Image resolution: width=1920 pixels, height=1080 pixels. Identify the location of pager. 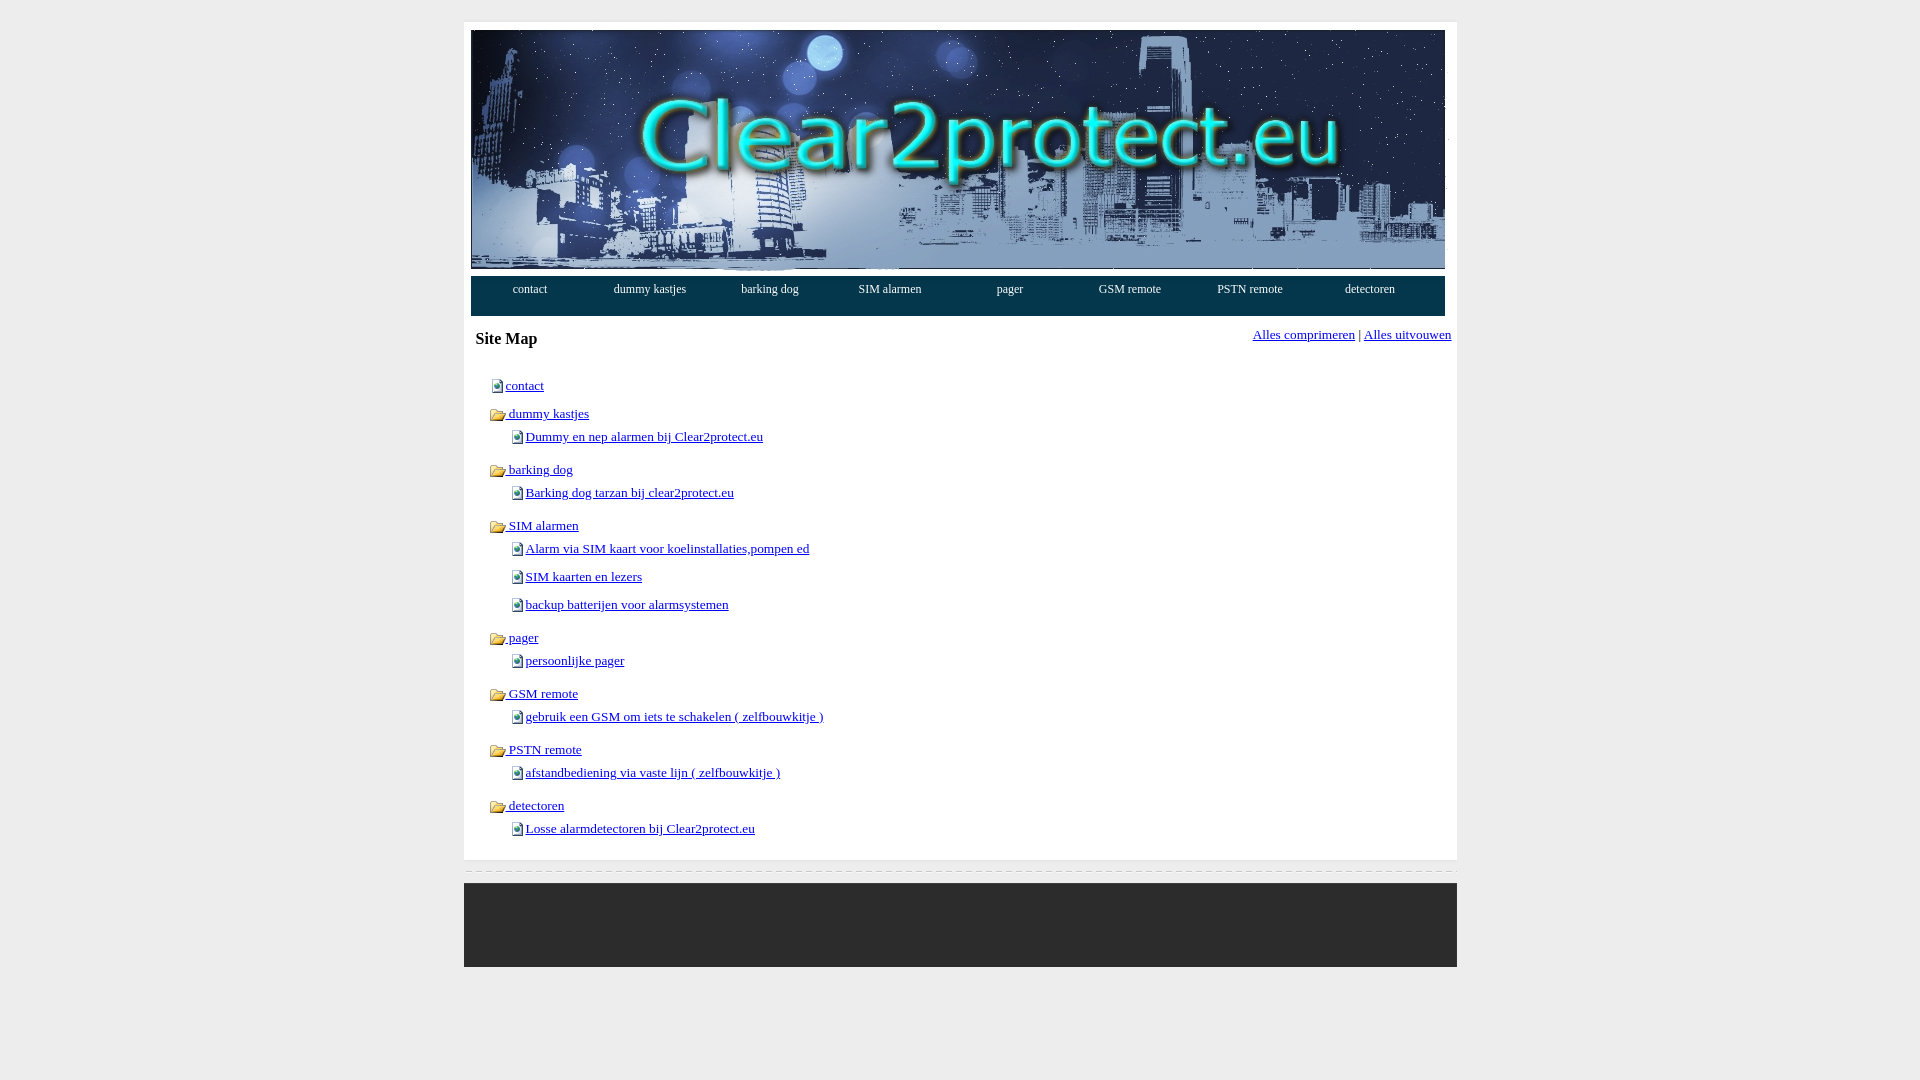
(513, 638).